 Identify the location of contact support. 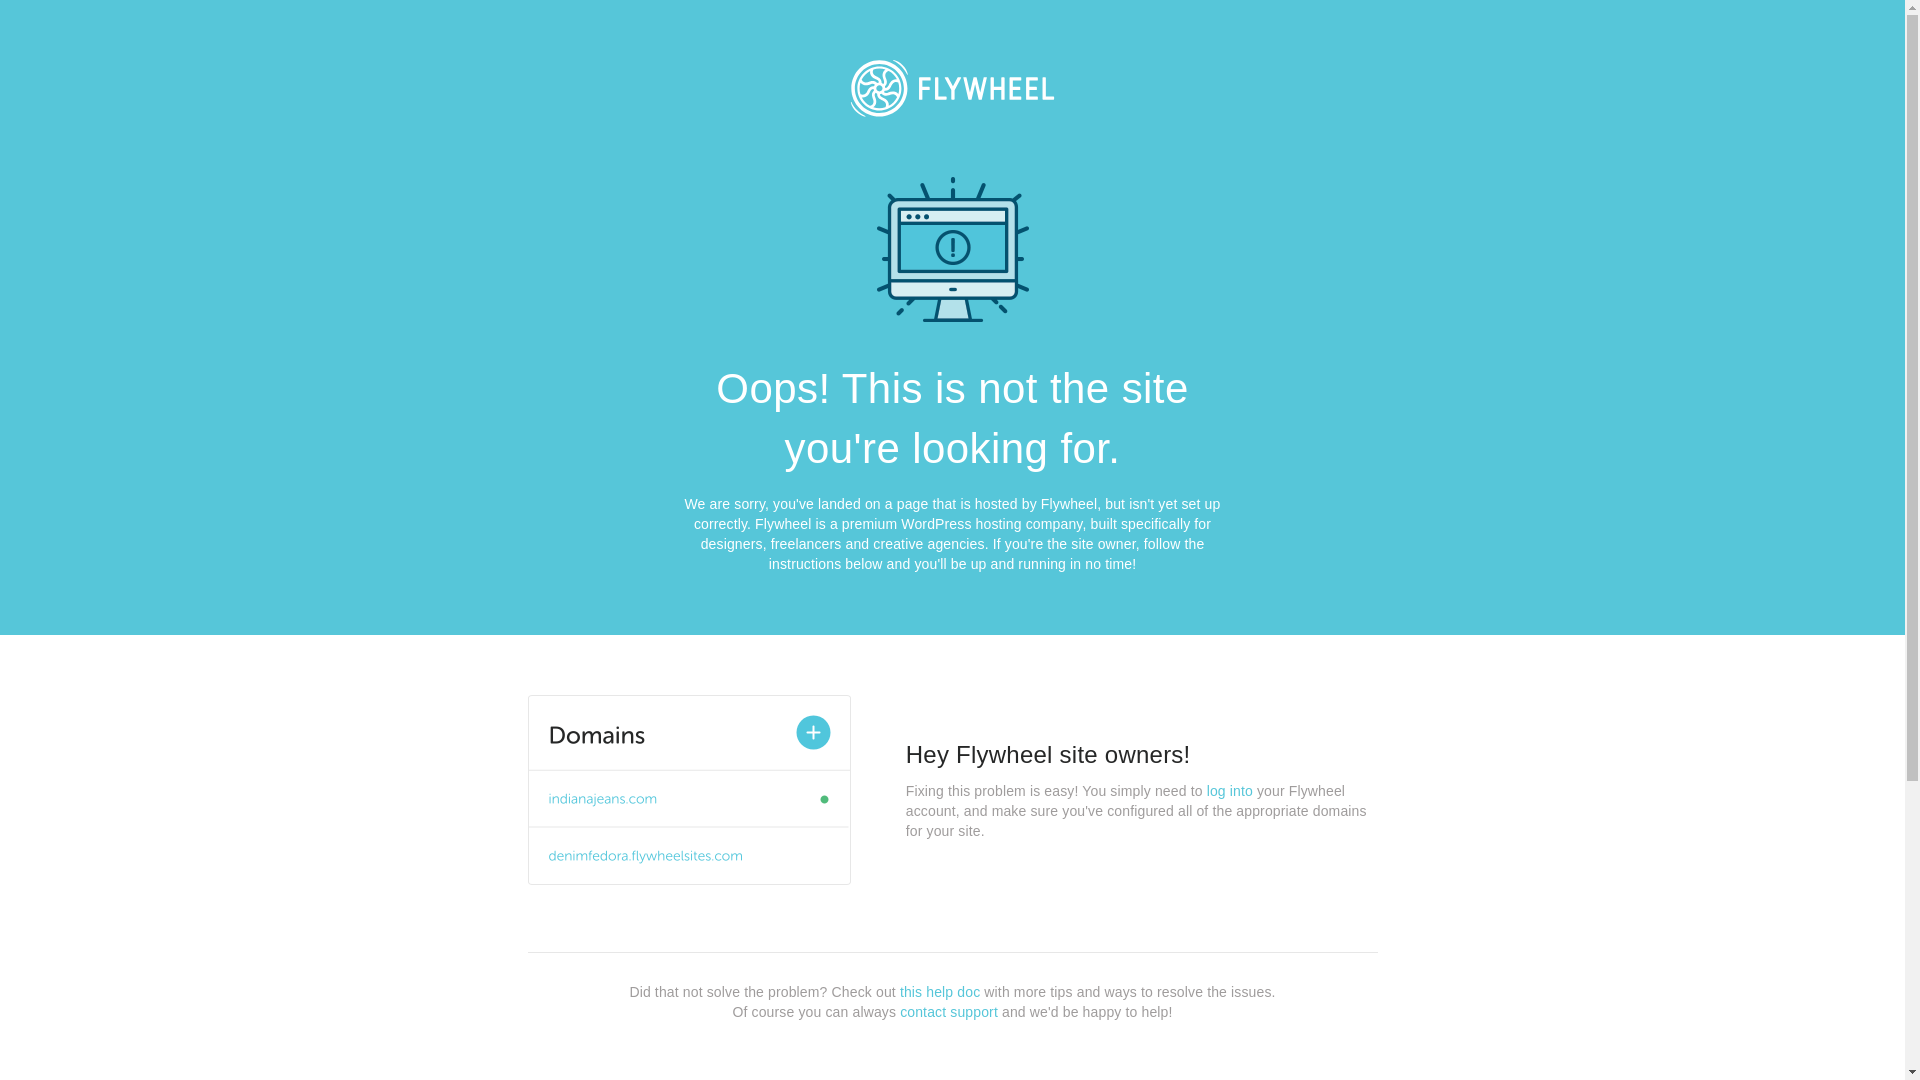
(949, 1012).